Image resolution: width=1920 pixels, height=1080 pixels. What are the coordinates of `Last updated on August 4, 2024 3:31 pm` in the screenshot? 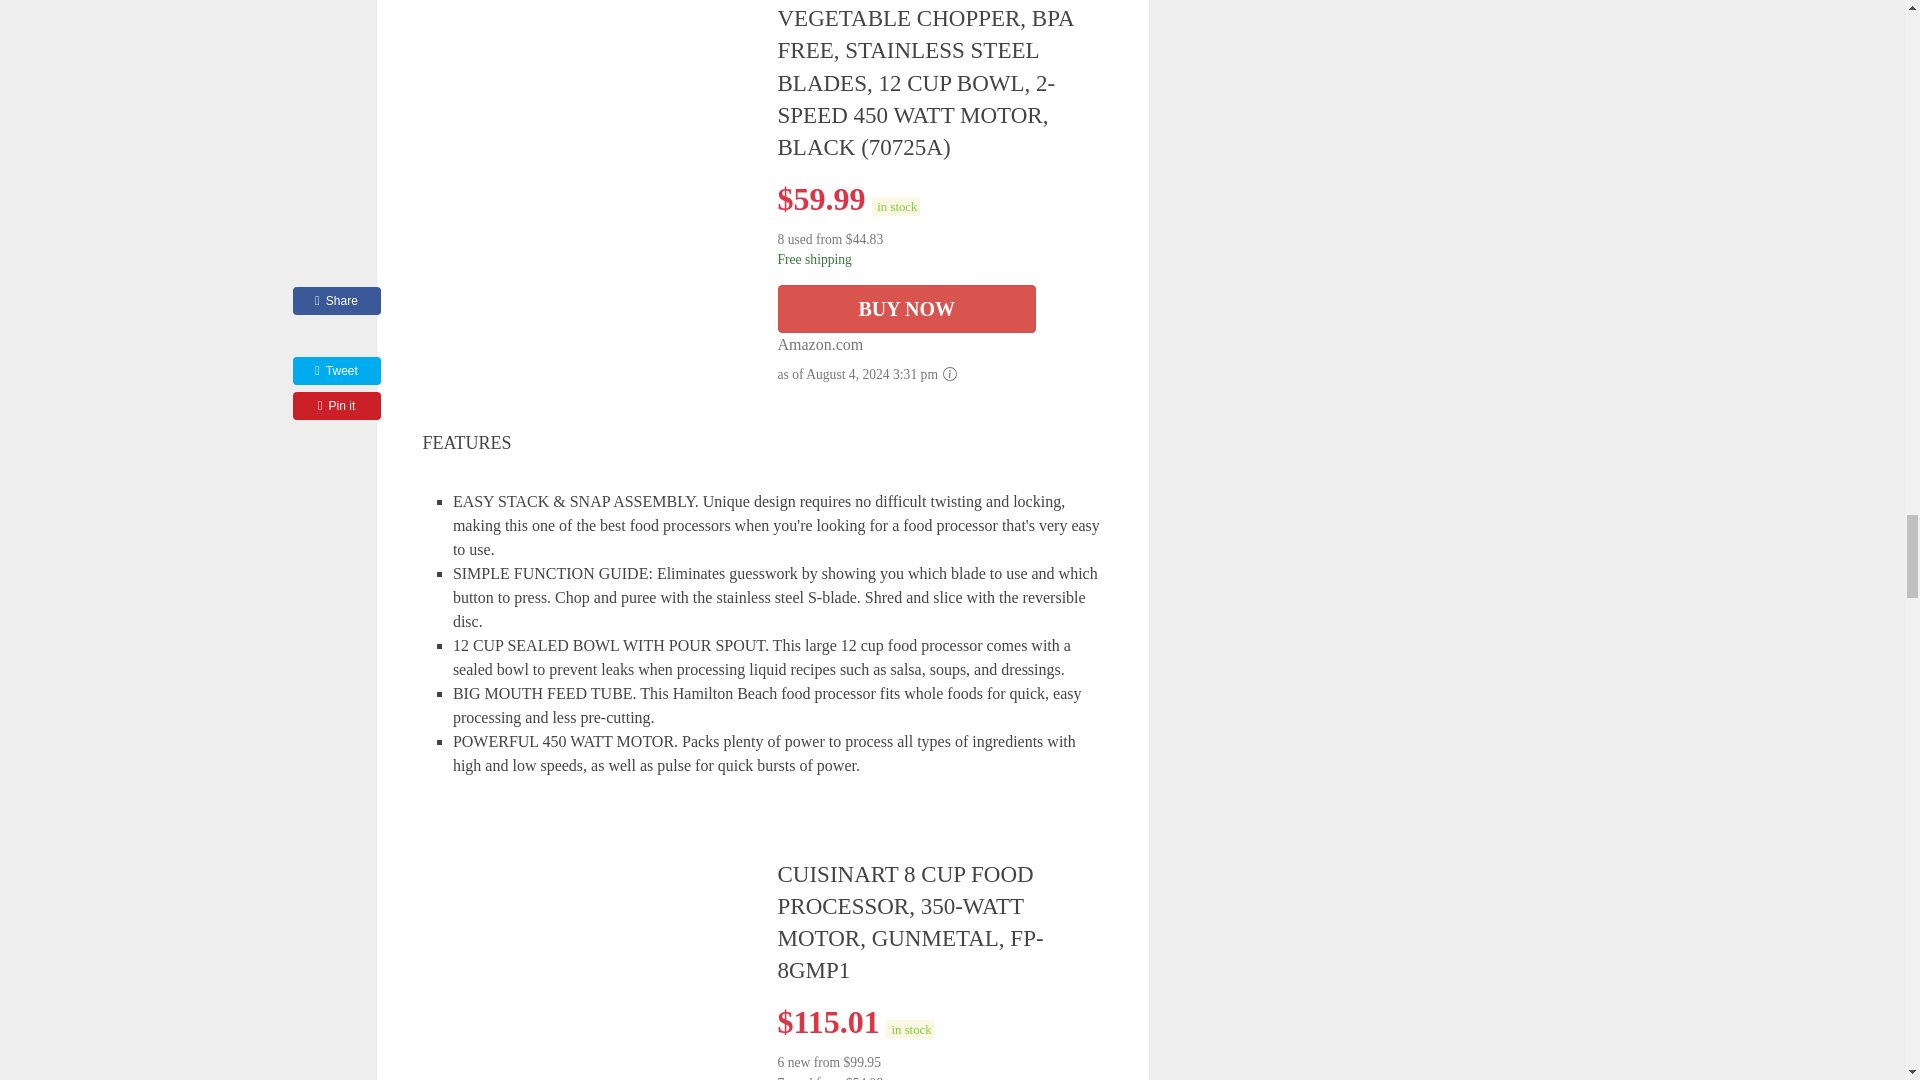 It's located at (895, 206).